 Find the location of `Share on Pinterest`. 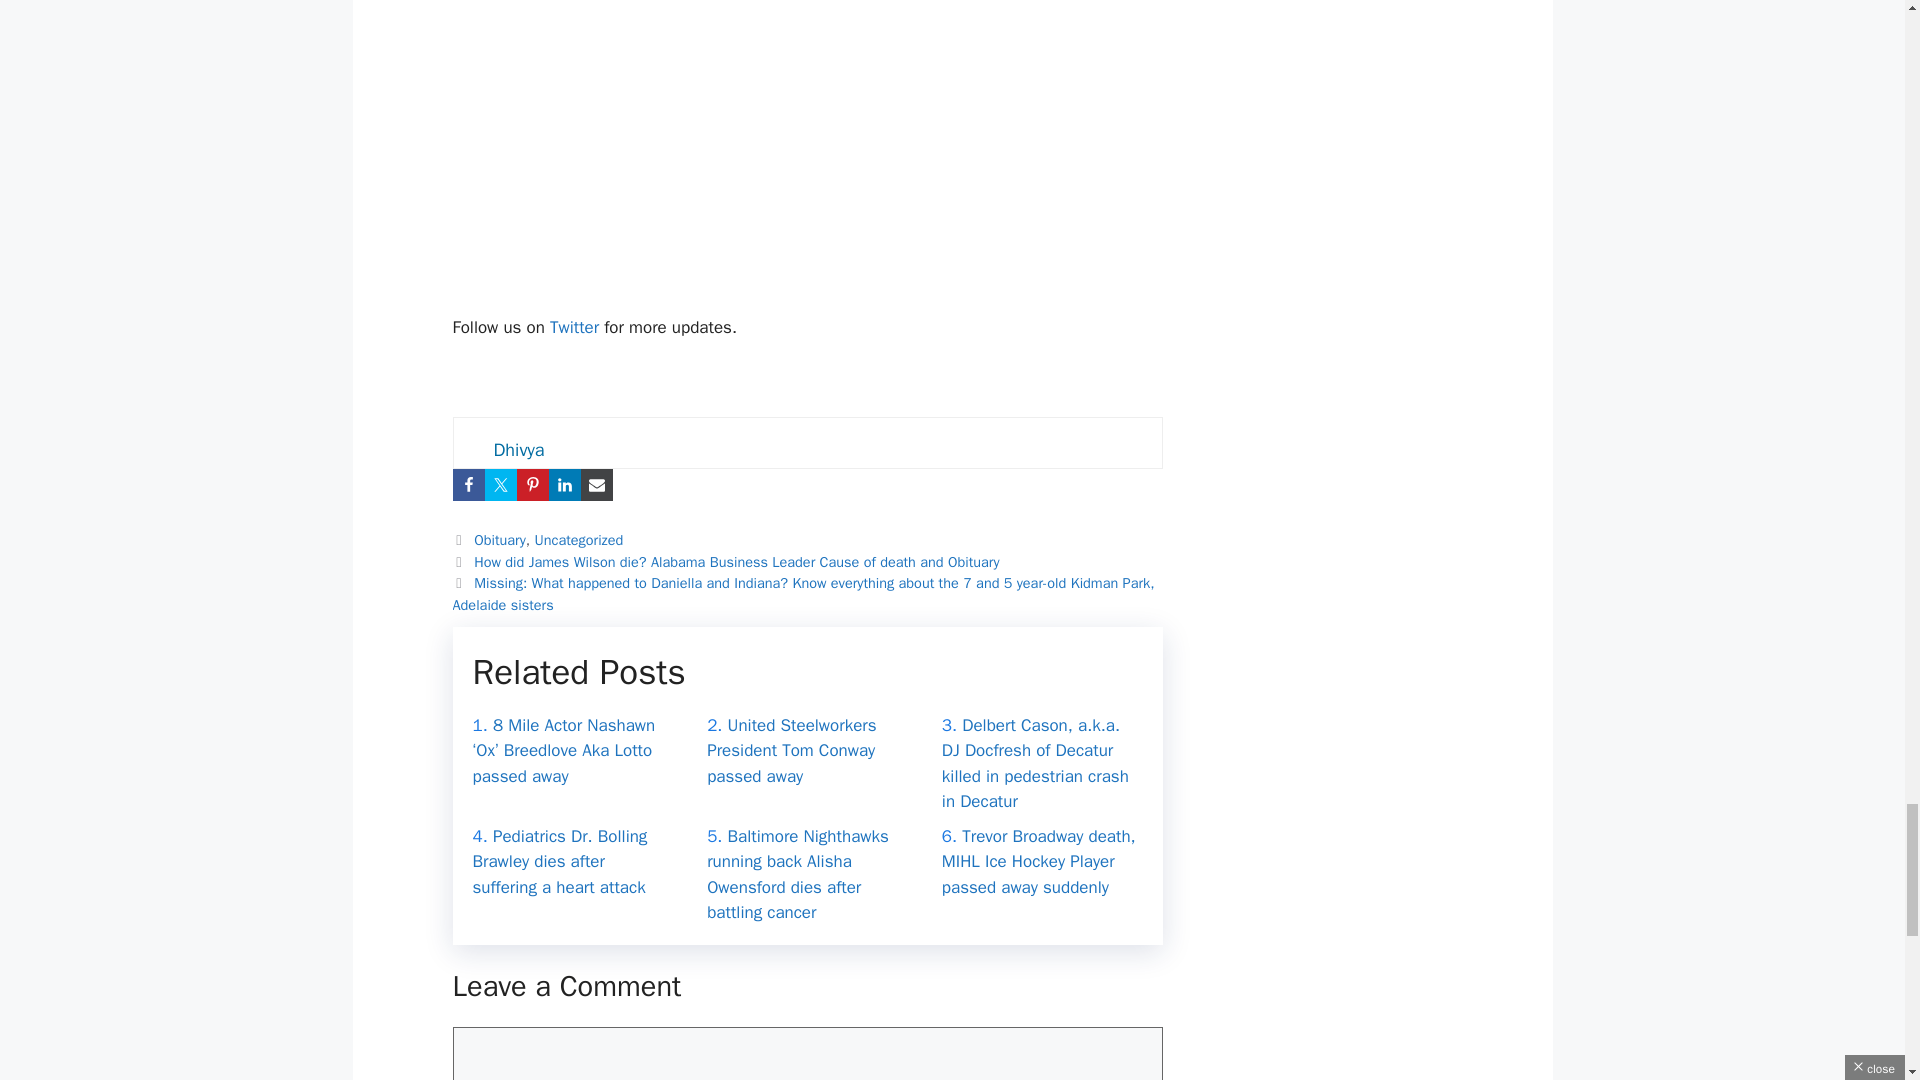

Share on Pinterest is located at coordinates (532, 484).